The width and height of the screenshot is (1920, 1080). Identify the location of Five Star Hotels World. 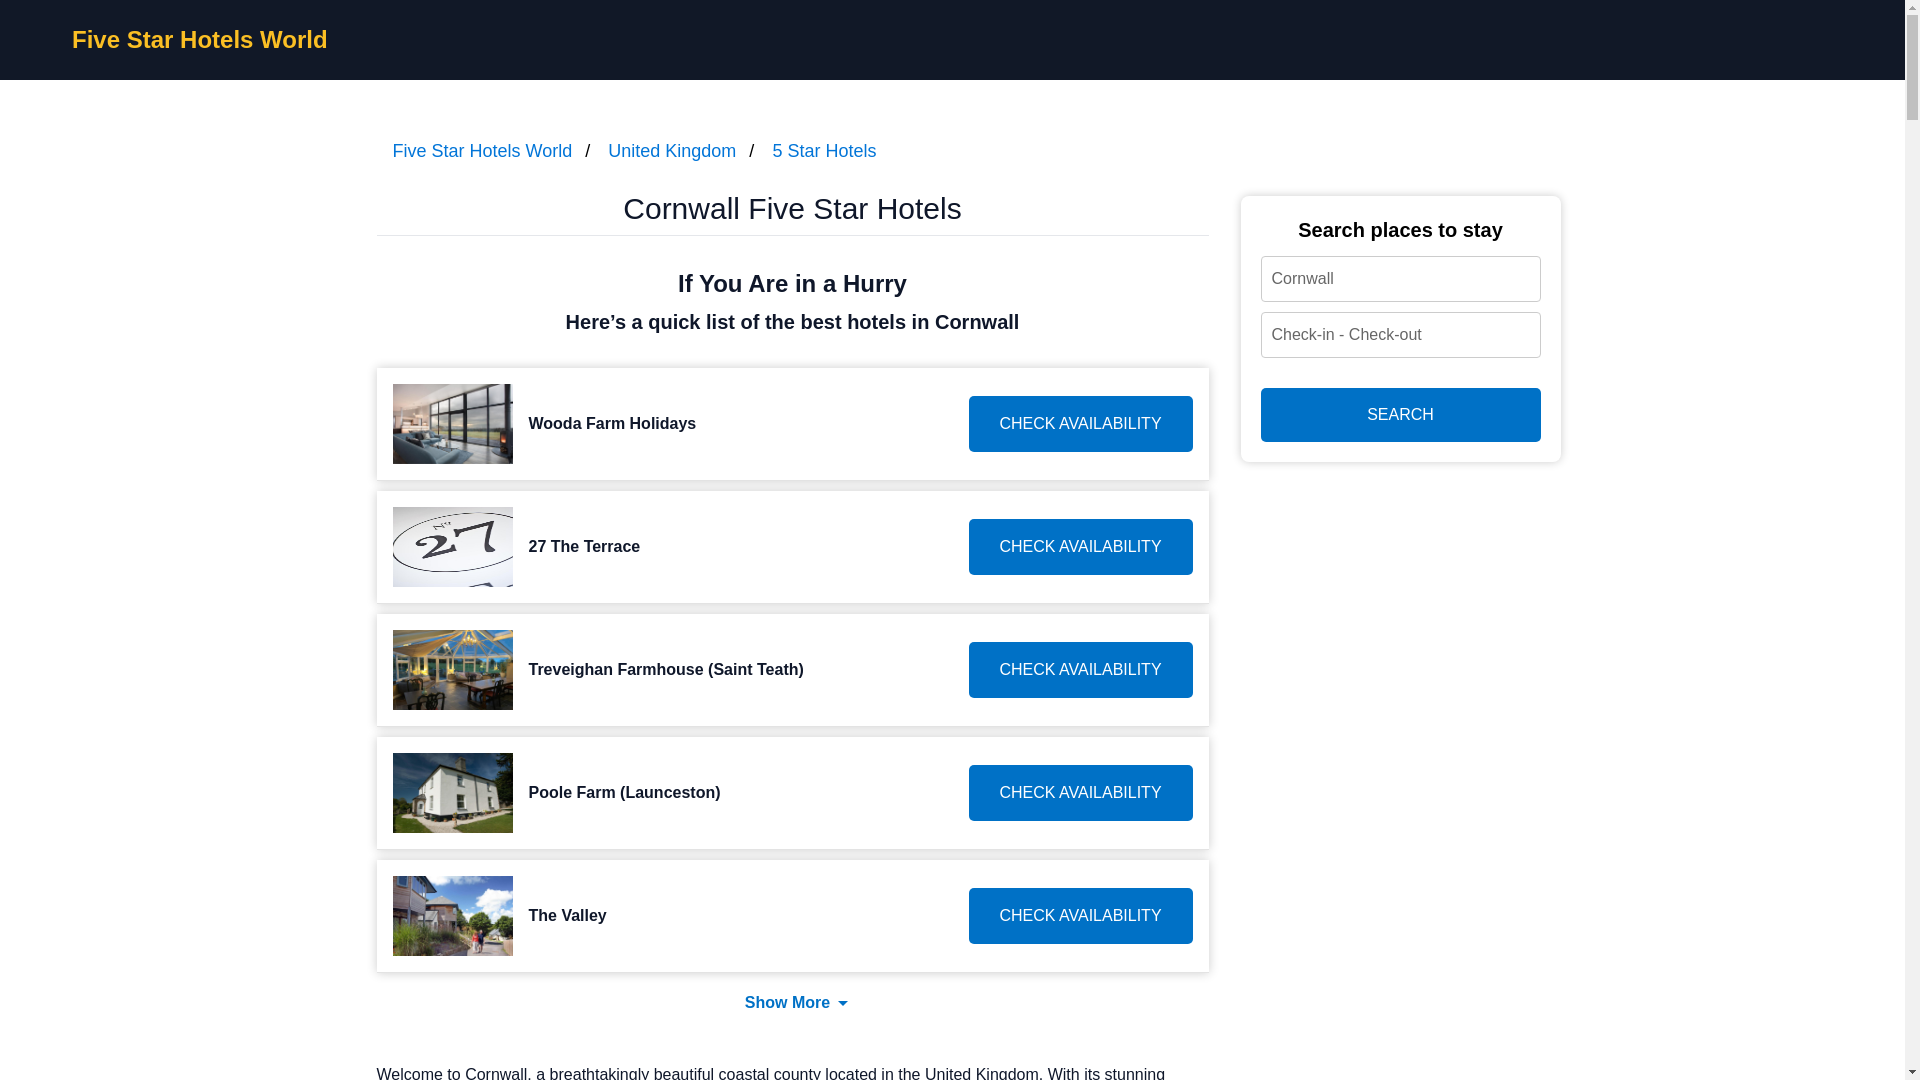
(200, 38).